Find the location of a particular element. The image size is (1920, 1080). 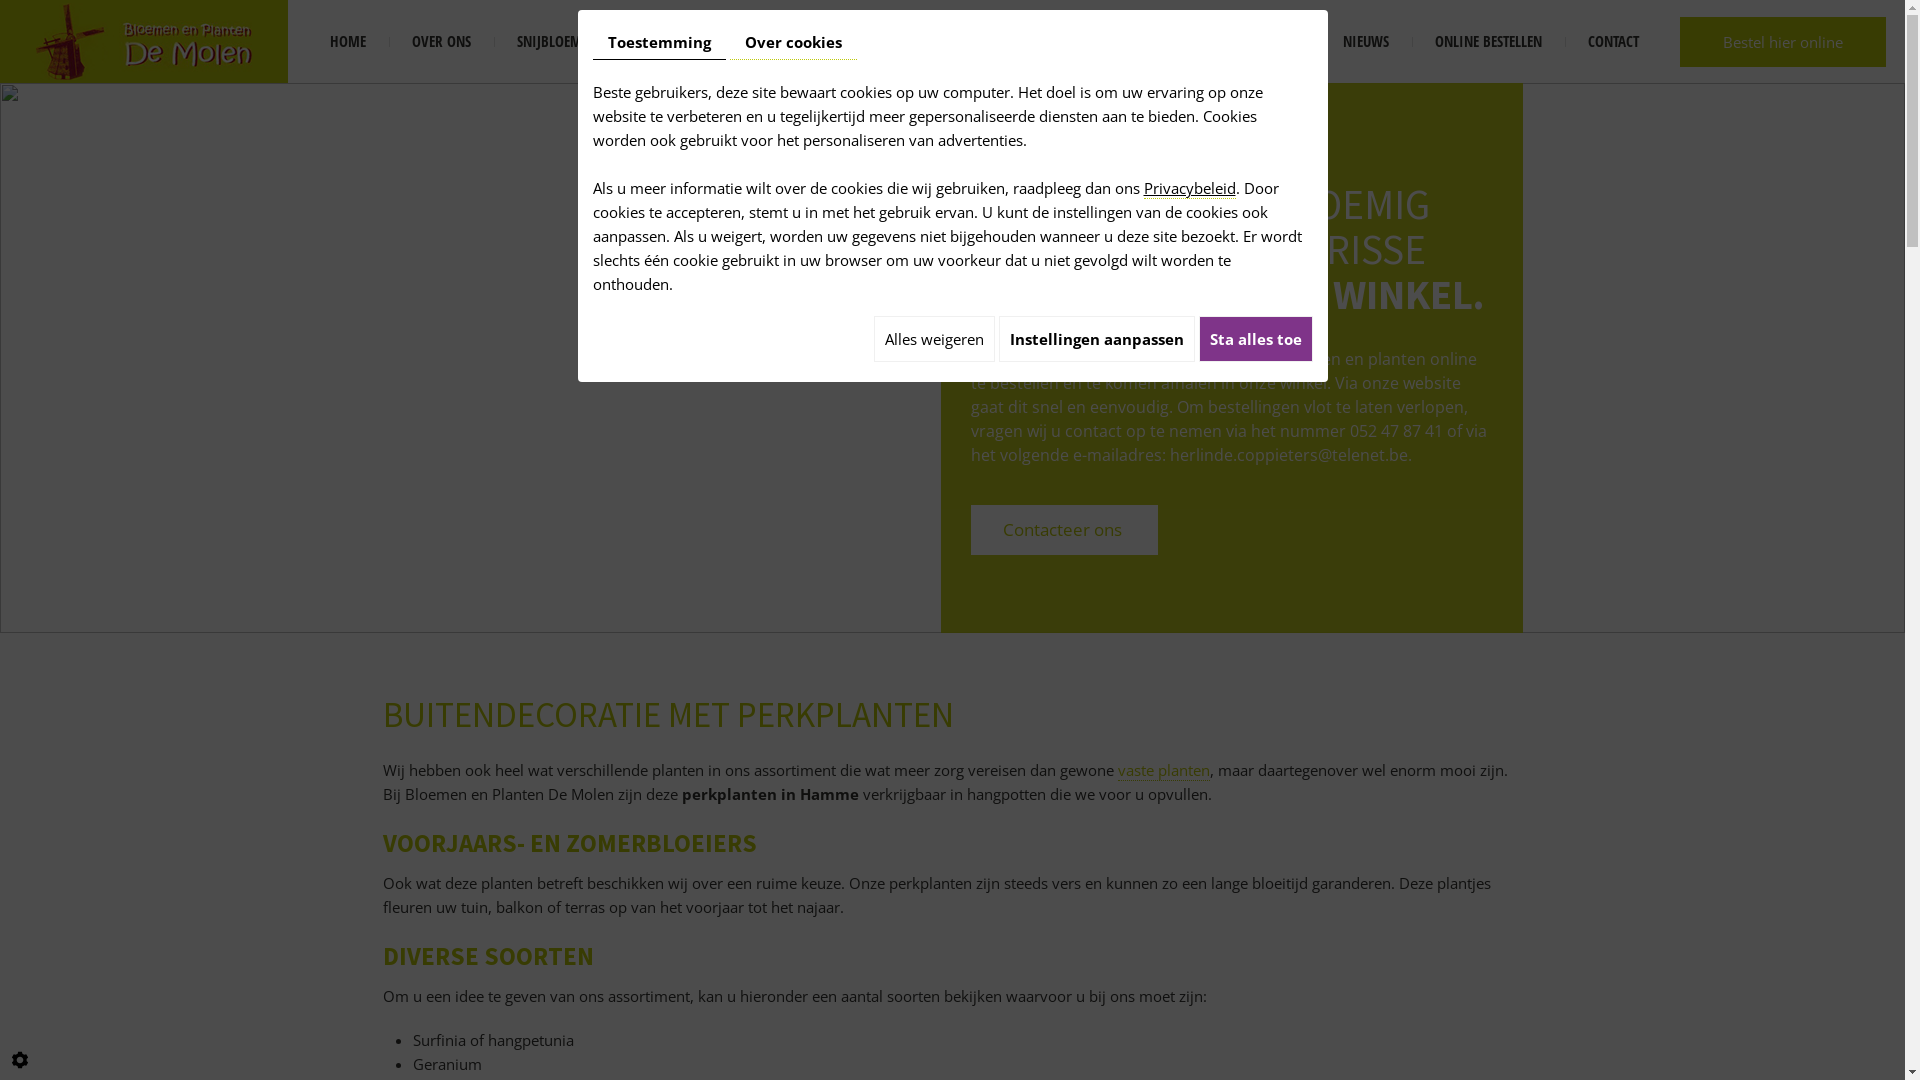

Toestemming is located at coordinates (658, 42).